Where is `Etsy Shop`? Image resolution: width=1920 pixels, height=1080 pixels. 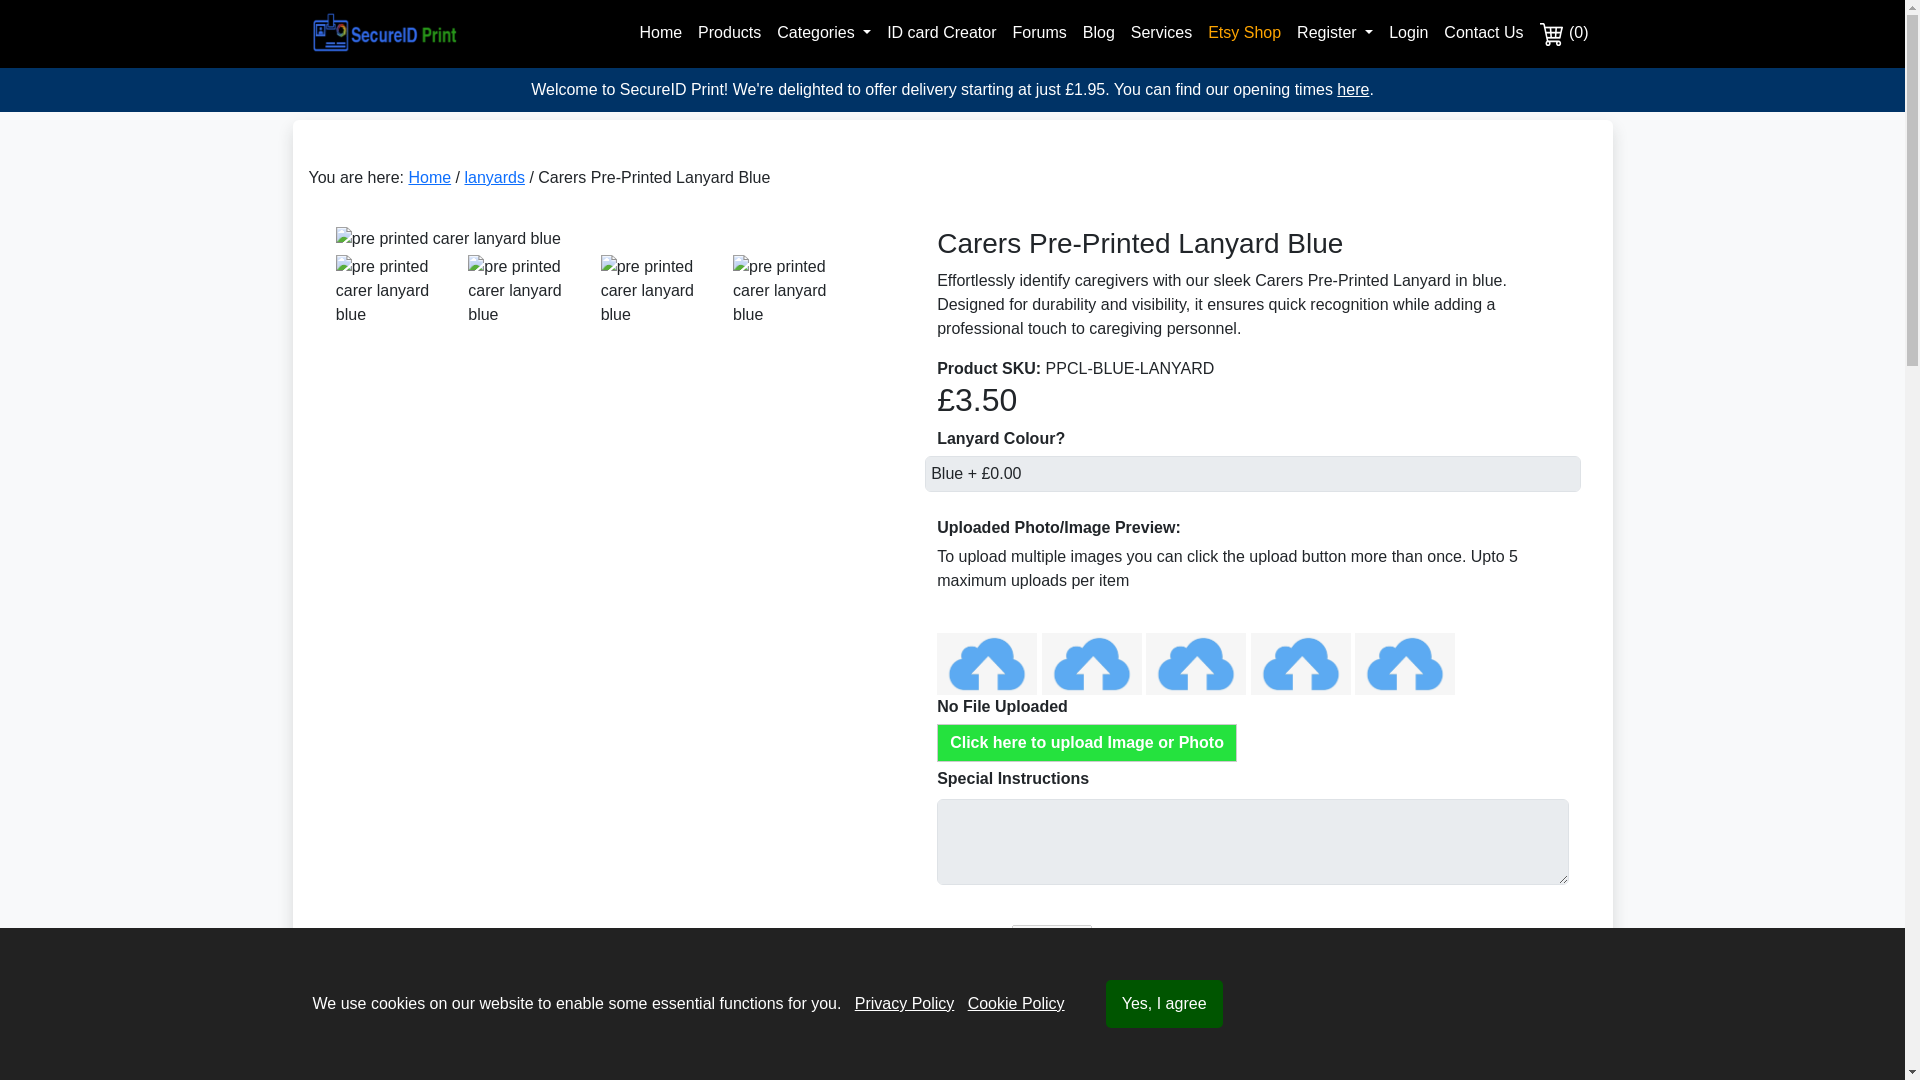
Etsy Shop is located at coordinates (1244, 32).